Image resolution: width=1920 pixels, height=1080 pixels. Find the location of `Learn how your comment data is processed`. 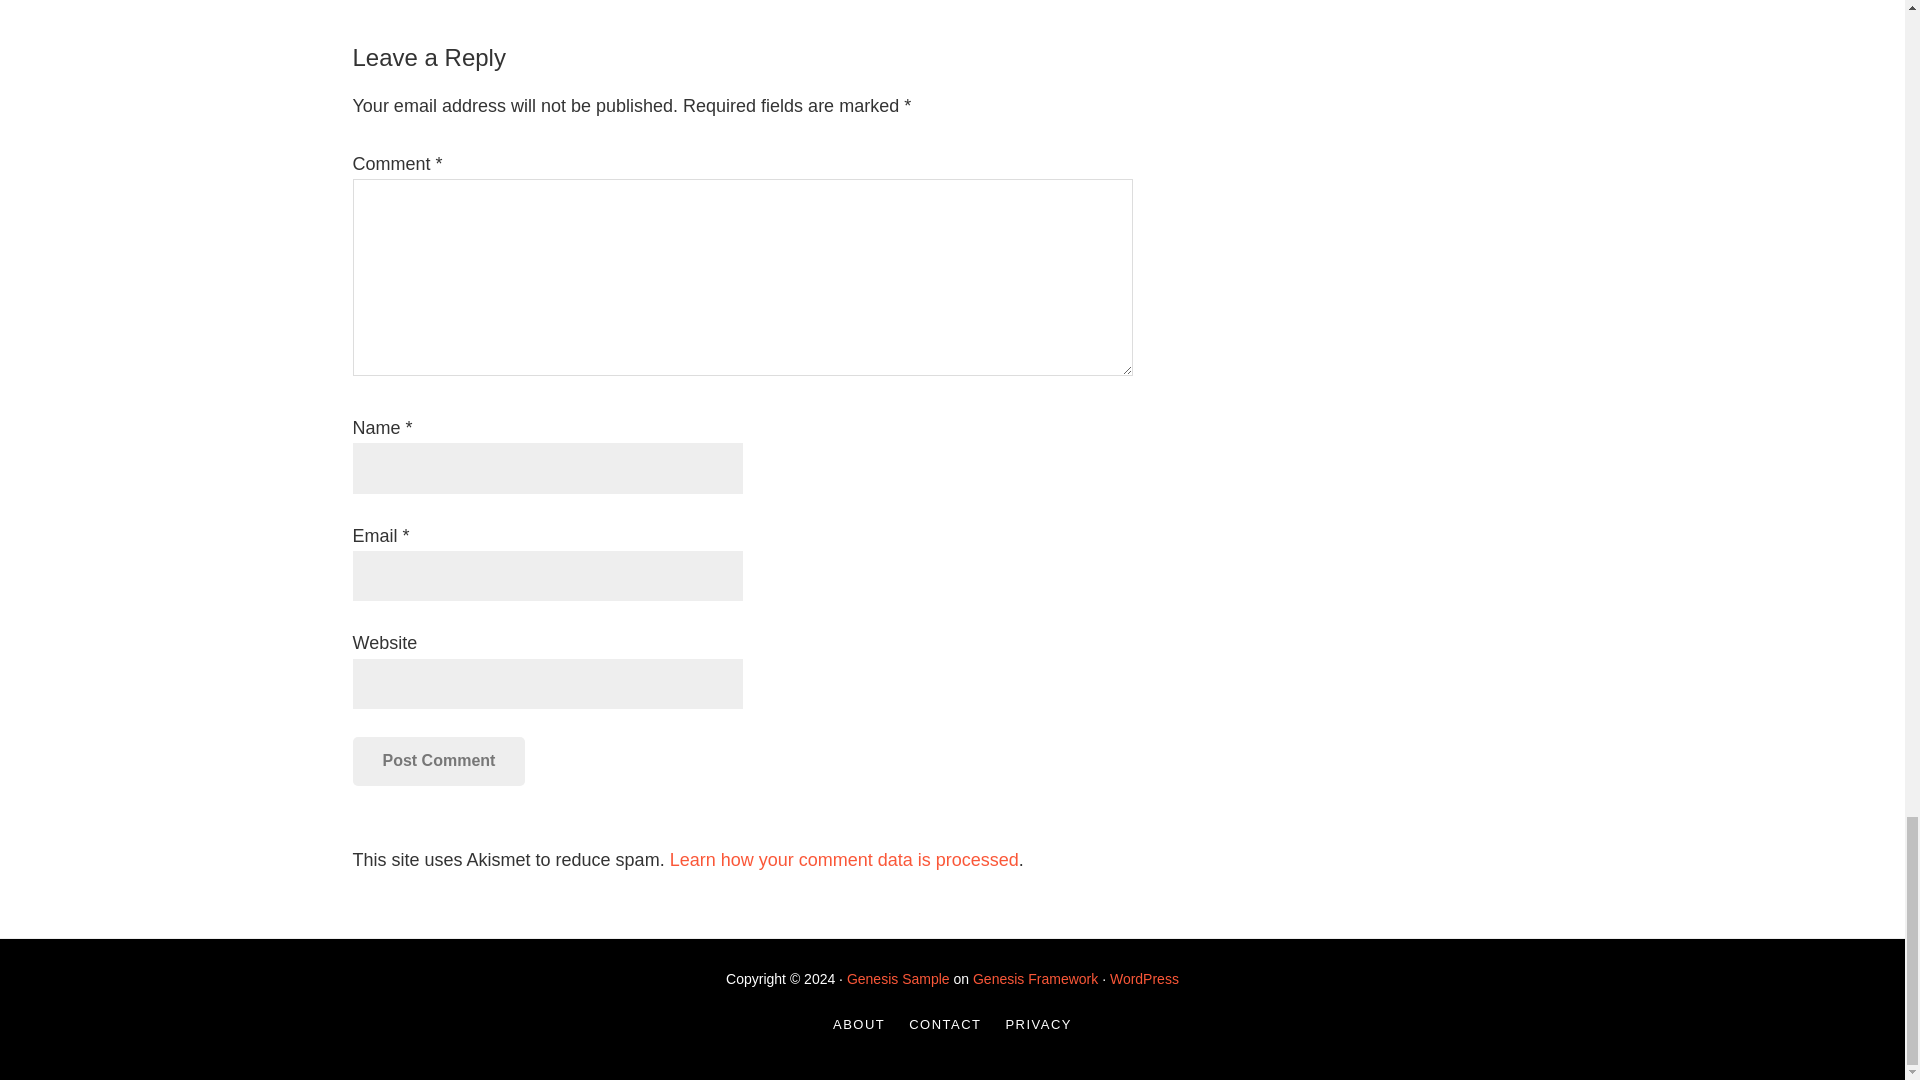

Learn how your comment data is processed is located at coordinates (844, 860).